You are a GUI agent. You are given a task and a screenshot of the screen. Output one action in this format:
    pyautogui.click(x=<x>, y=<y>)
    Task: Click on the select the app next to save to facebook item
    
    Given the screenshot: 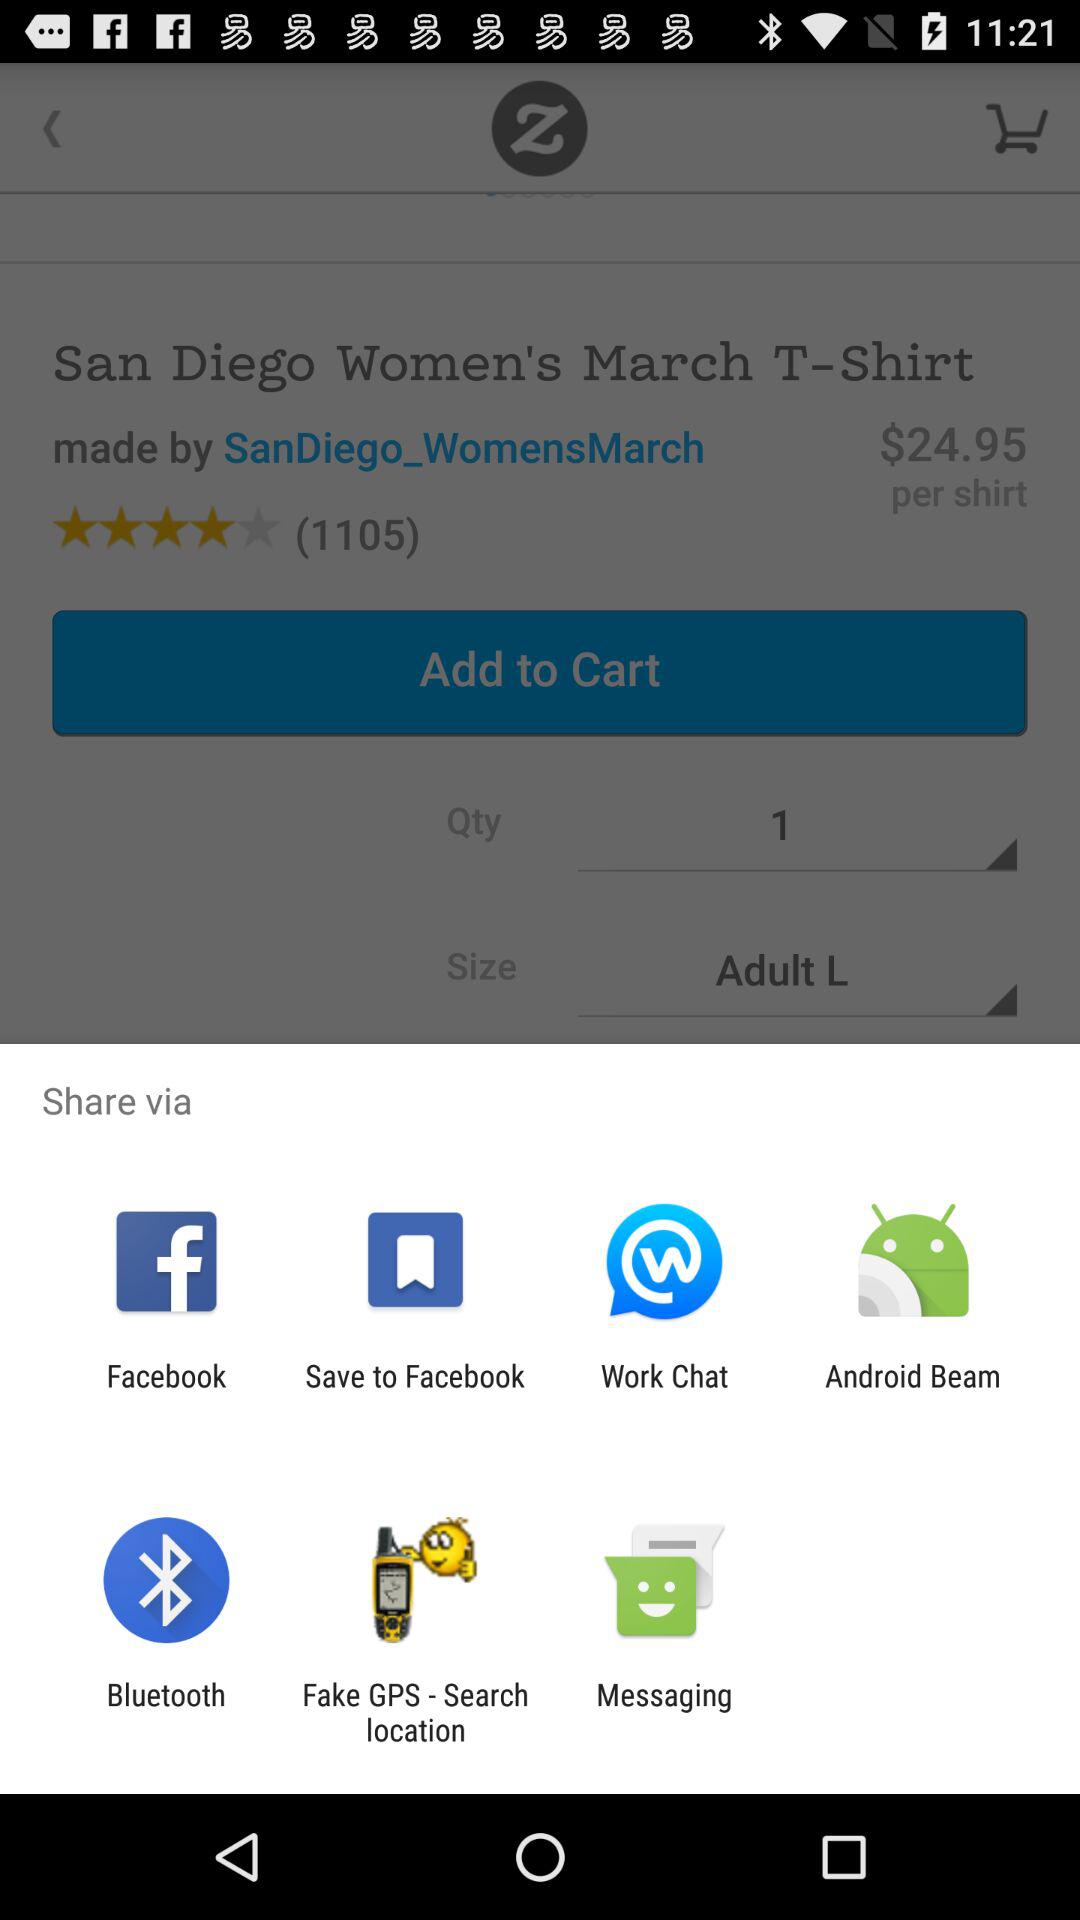 What is the action you would take?
    pyautogui.click(x=664, y=1393)
    